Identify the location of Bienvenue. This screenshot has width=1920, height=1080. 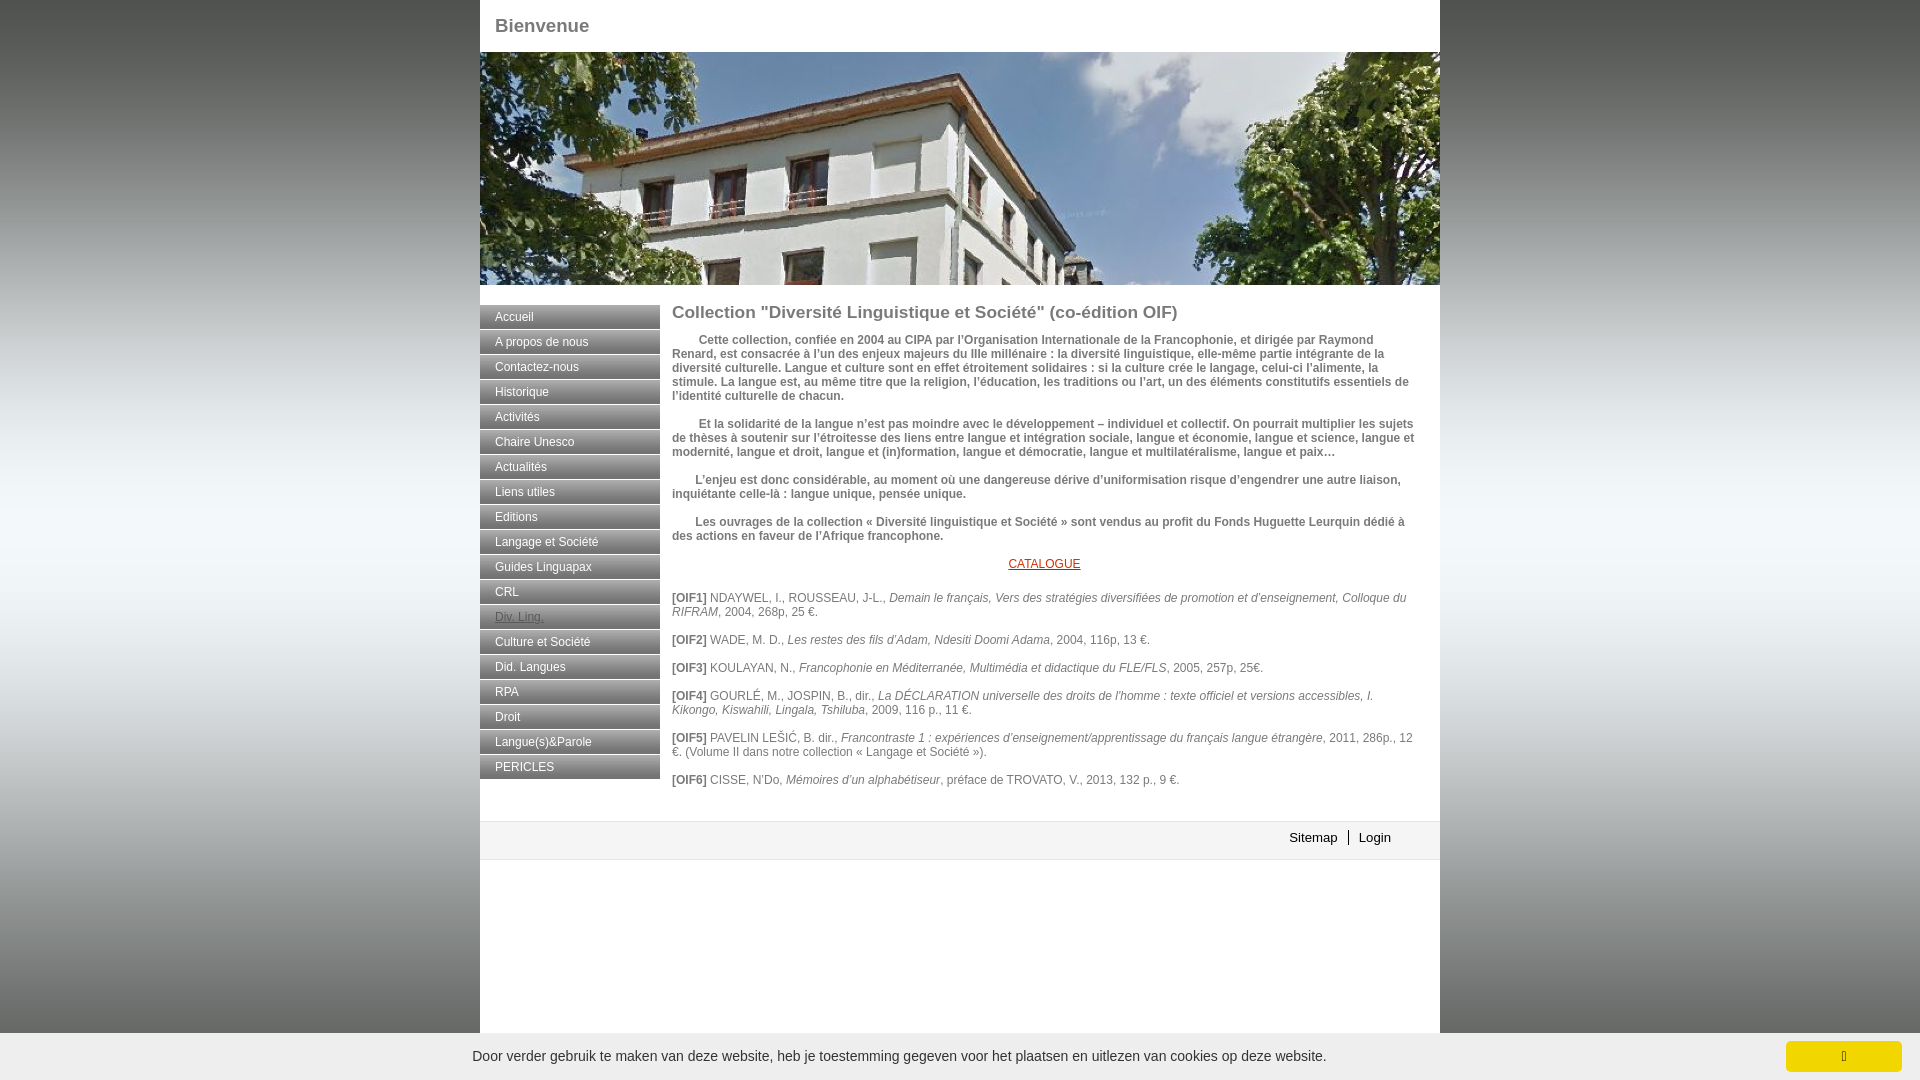
(542, 26).